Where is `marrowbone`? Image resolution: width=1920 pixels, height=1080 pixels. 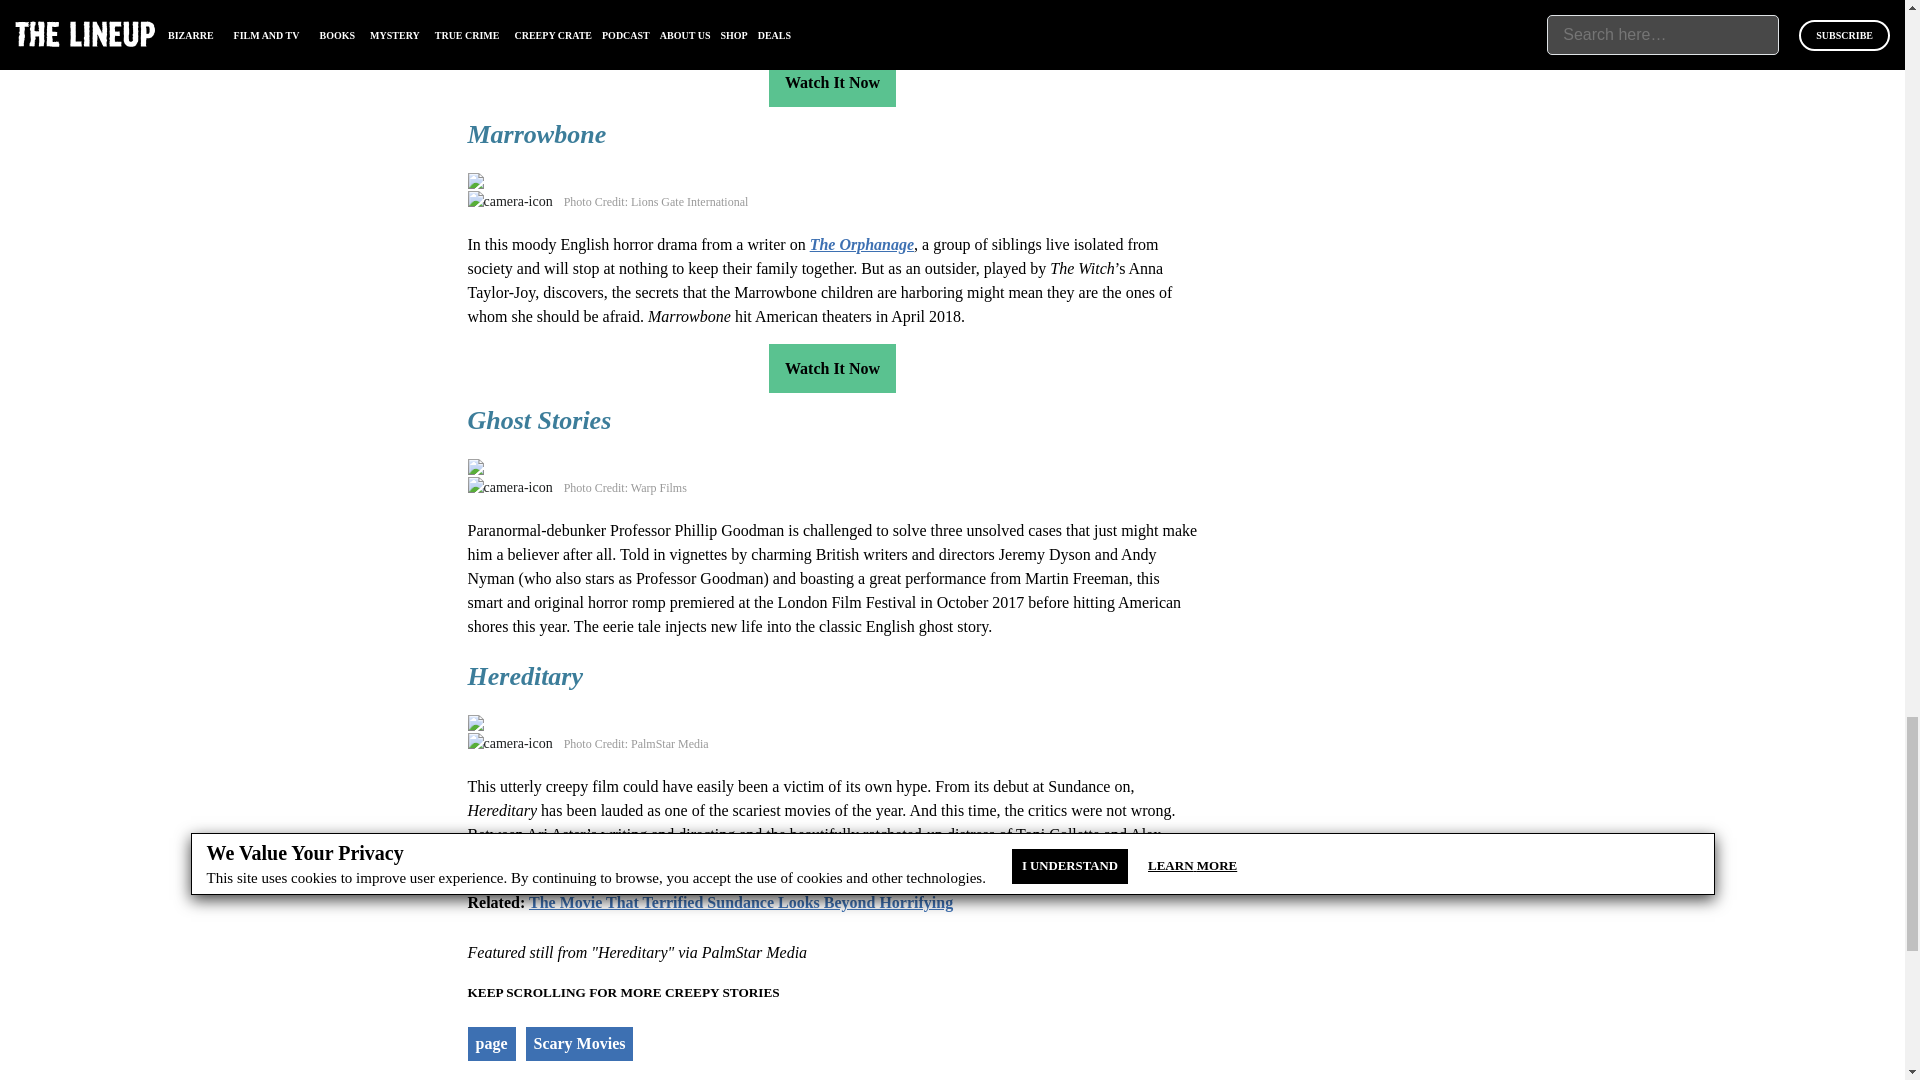
marrowbone is located at coordinates (554, 182).